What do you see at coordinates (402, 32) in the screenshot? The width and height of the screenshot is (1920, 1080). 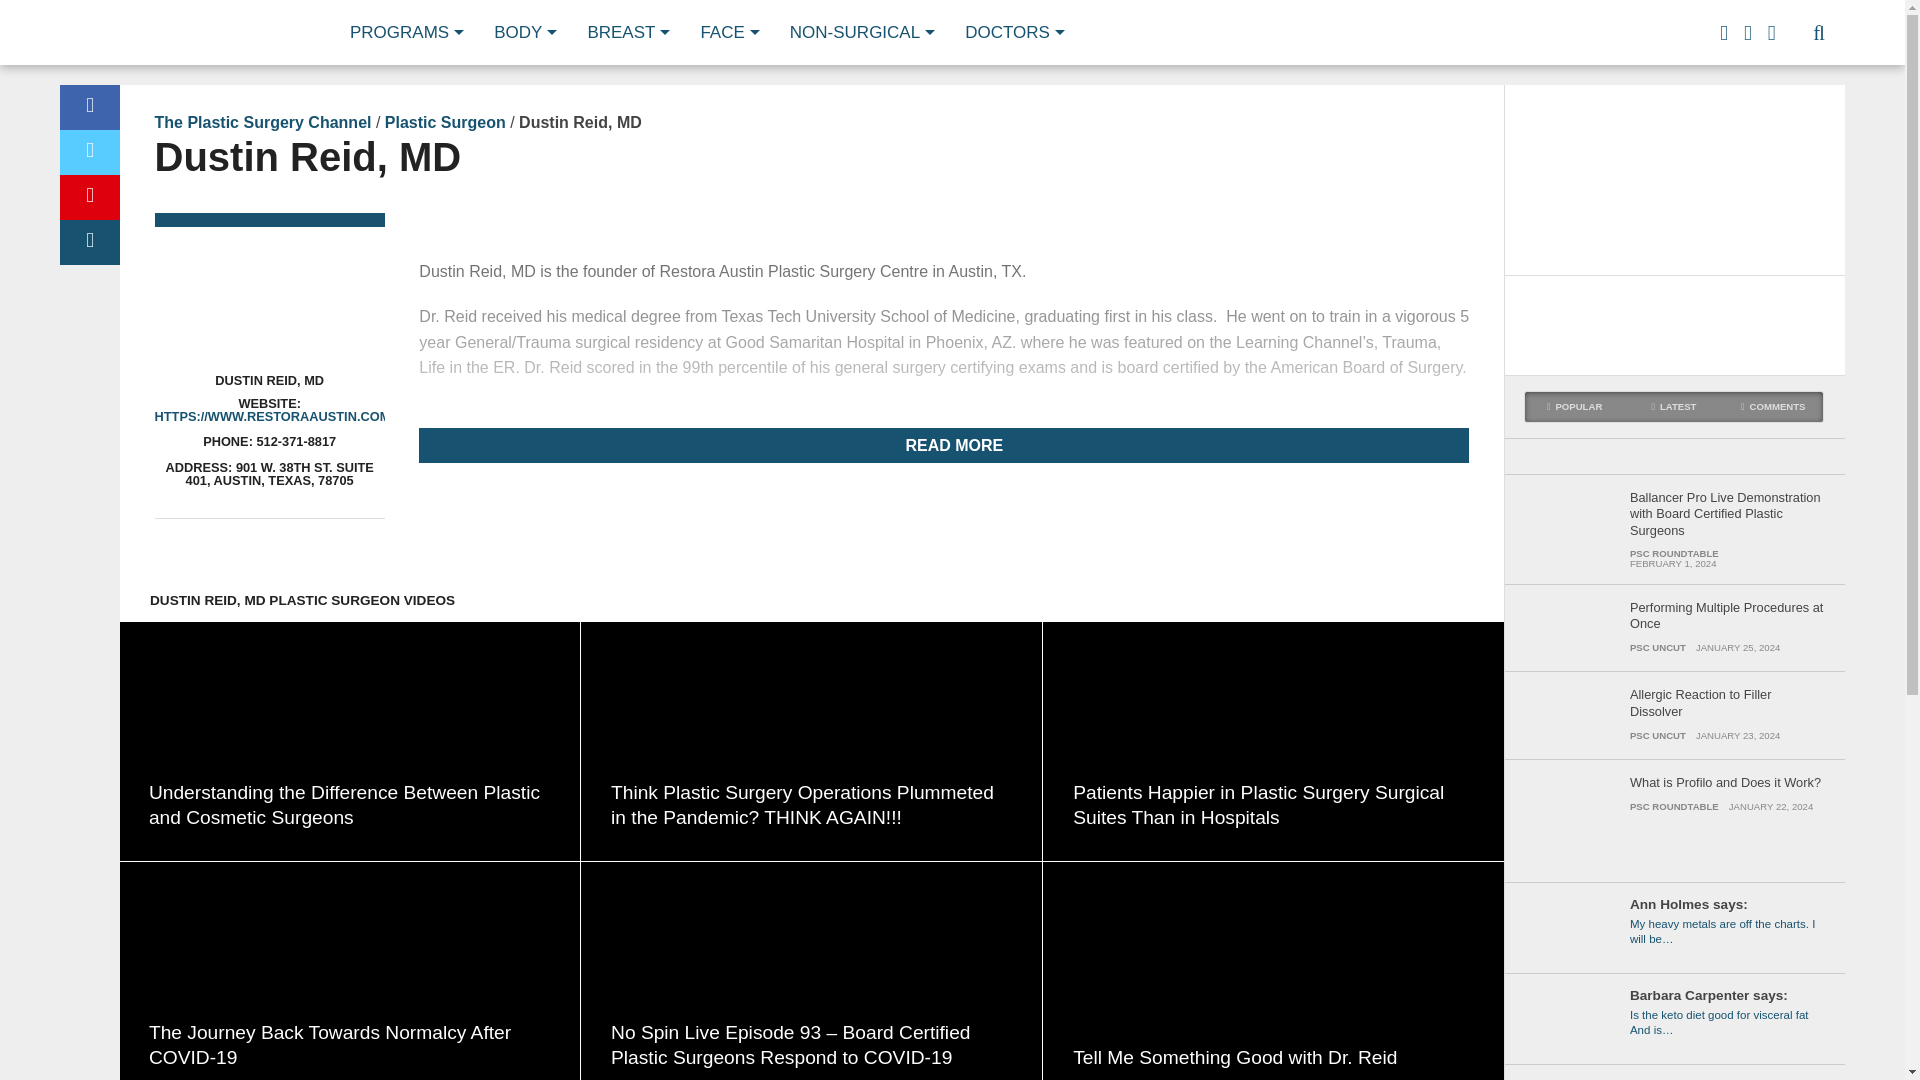 I see `PROGRAMS` at bounding box center [402, 32].